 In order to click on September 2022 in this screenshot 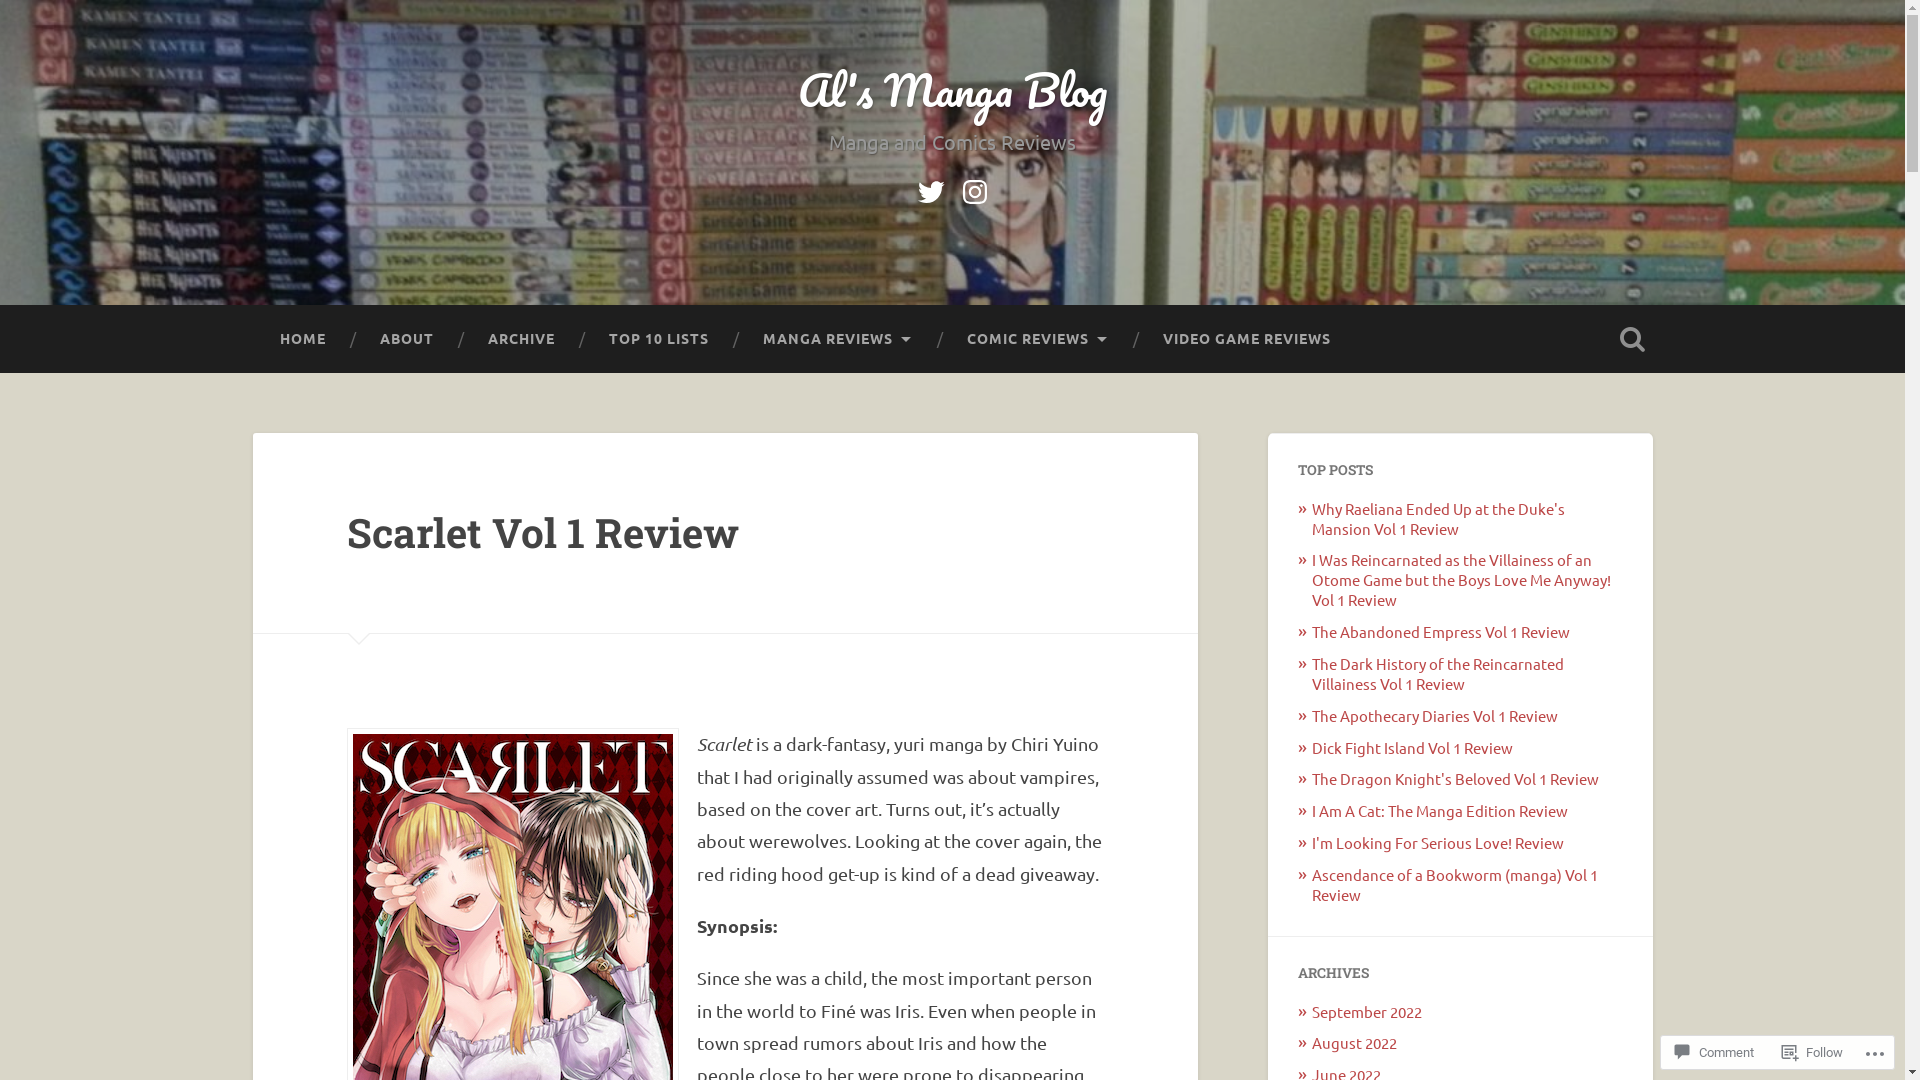, I will do `click(1367, 1012)`.